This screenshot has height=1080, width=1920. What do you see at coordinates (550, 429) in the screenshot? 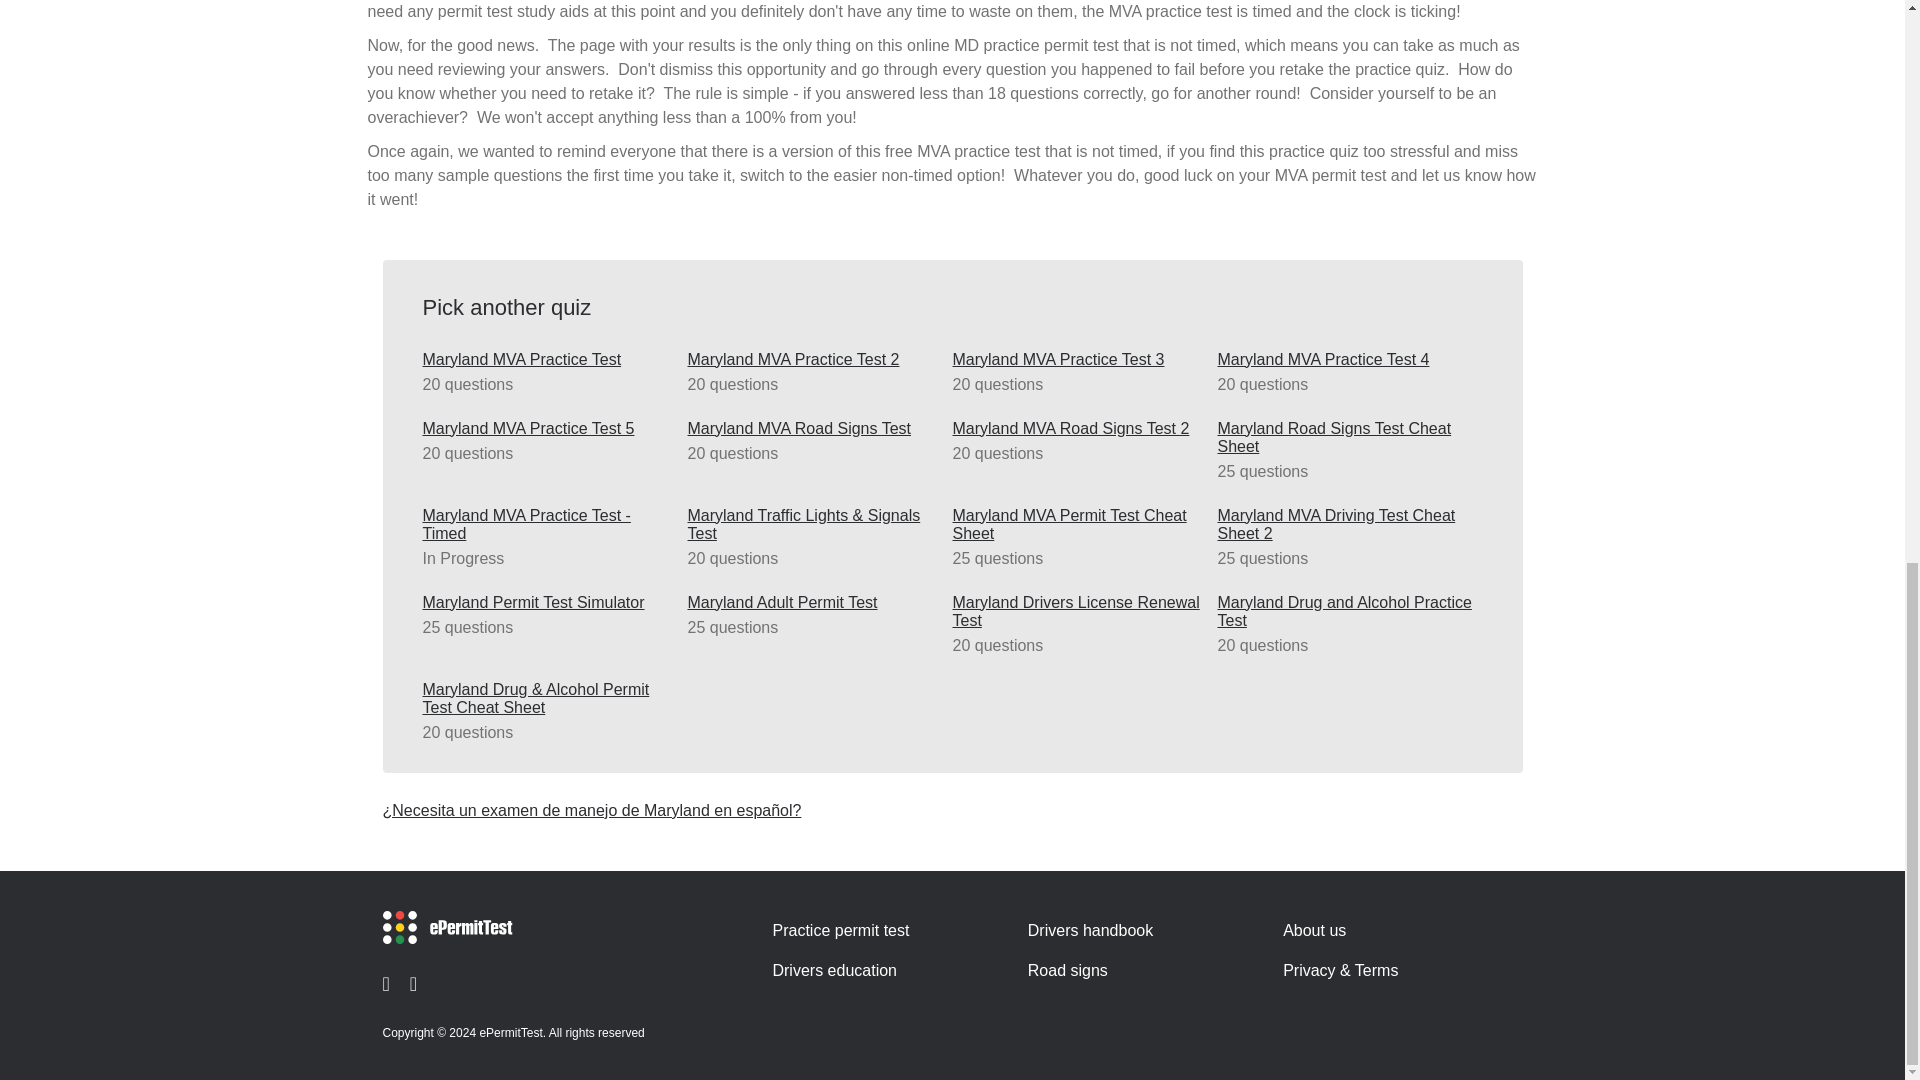
I see `Maryland MVA Practice Test 5` at bounding box center [550, 429].